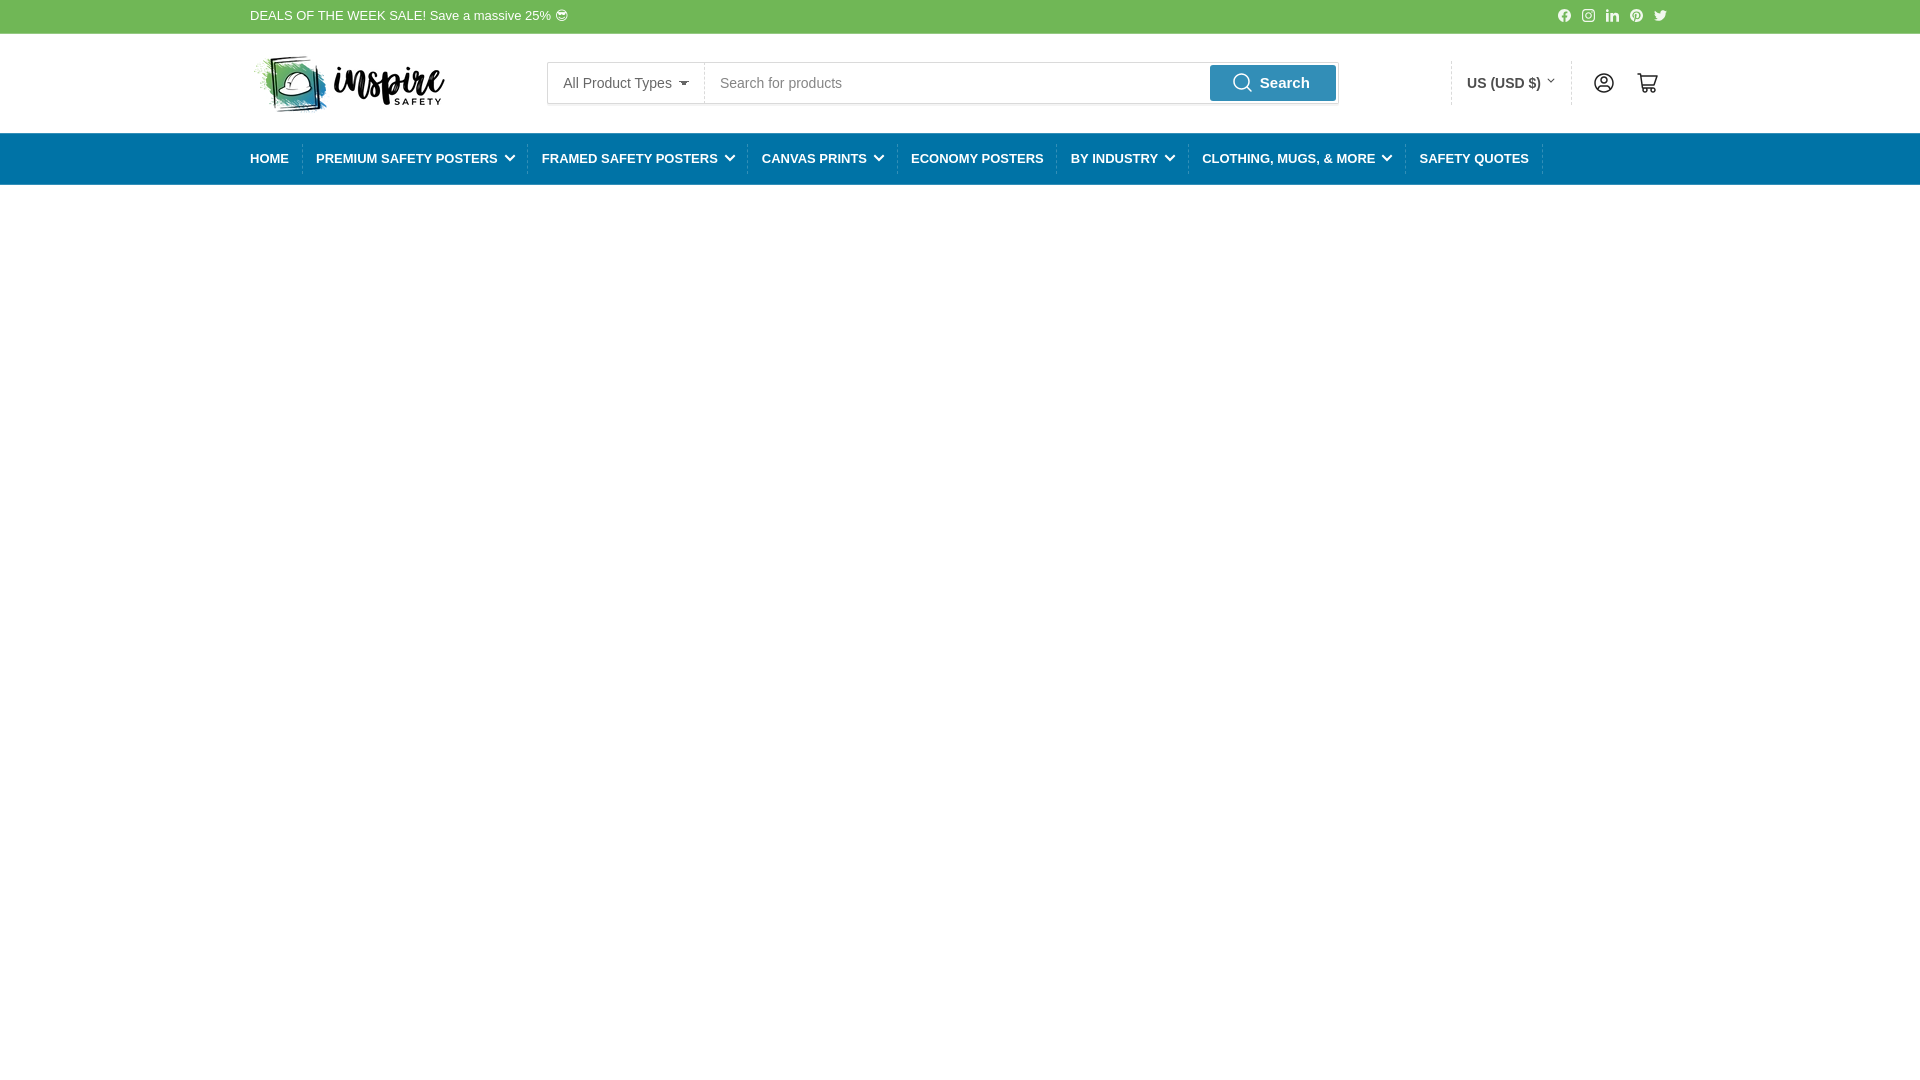  What do you see at coordinates (1588, 14) in the screenshot?
I see `Instagram` at bounding box center [1588, 14].